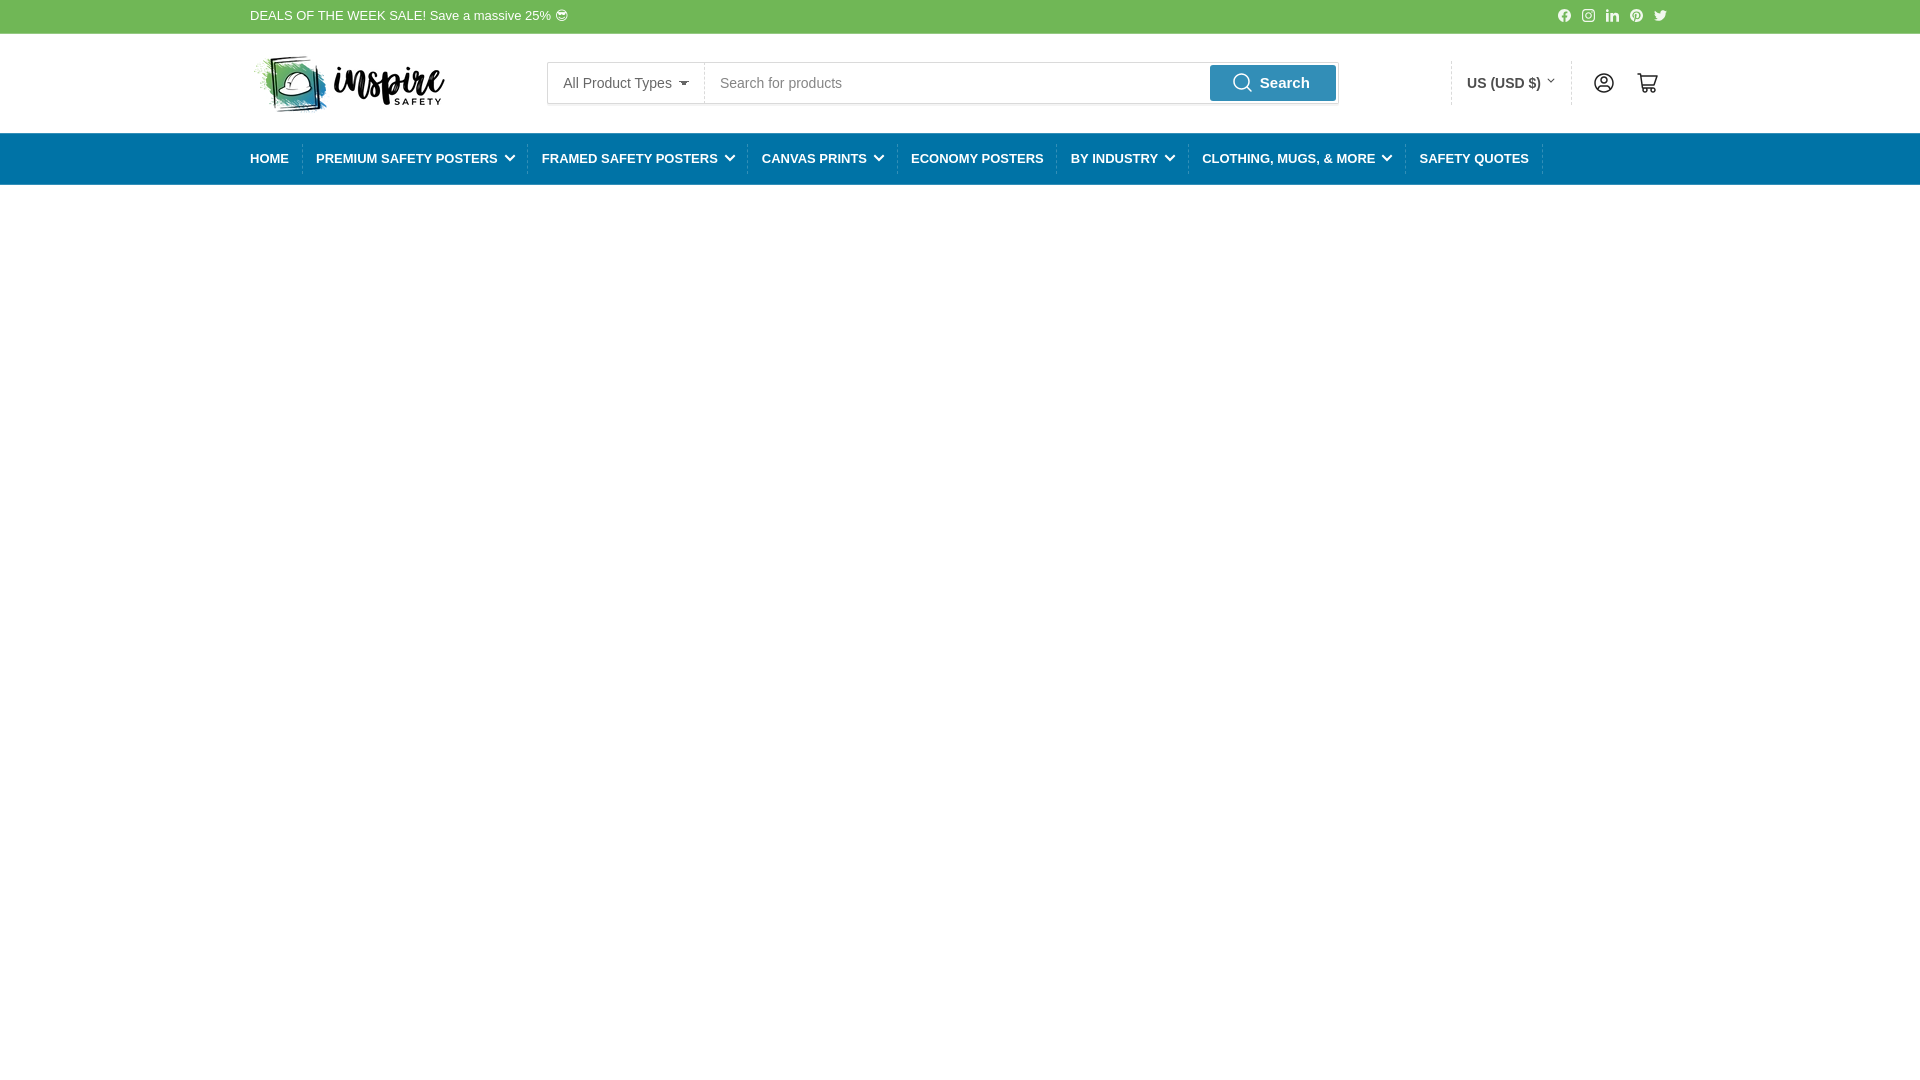  What do you see at coordinates (1588, 14) in the screenshot?
I see `Instagram` at bounding box center [1588, 14].